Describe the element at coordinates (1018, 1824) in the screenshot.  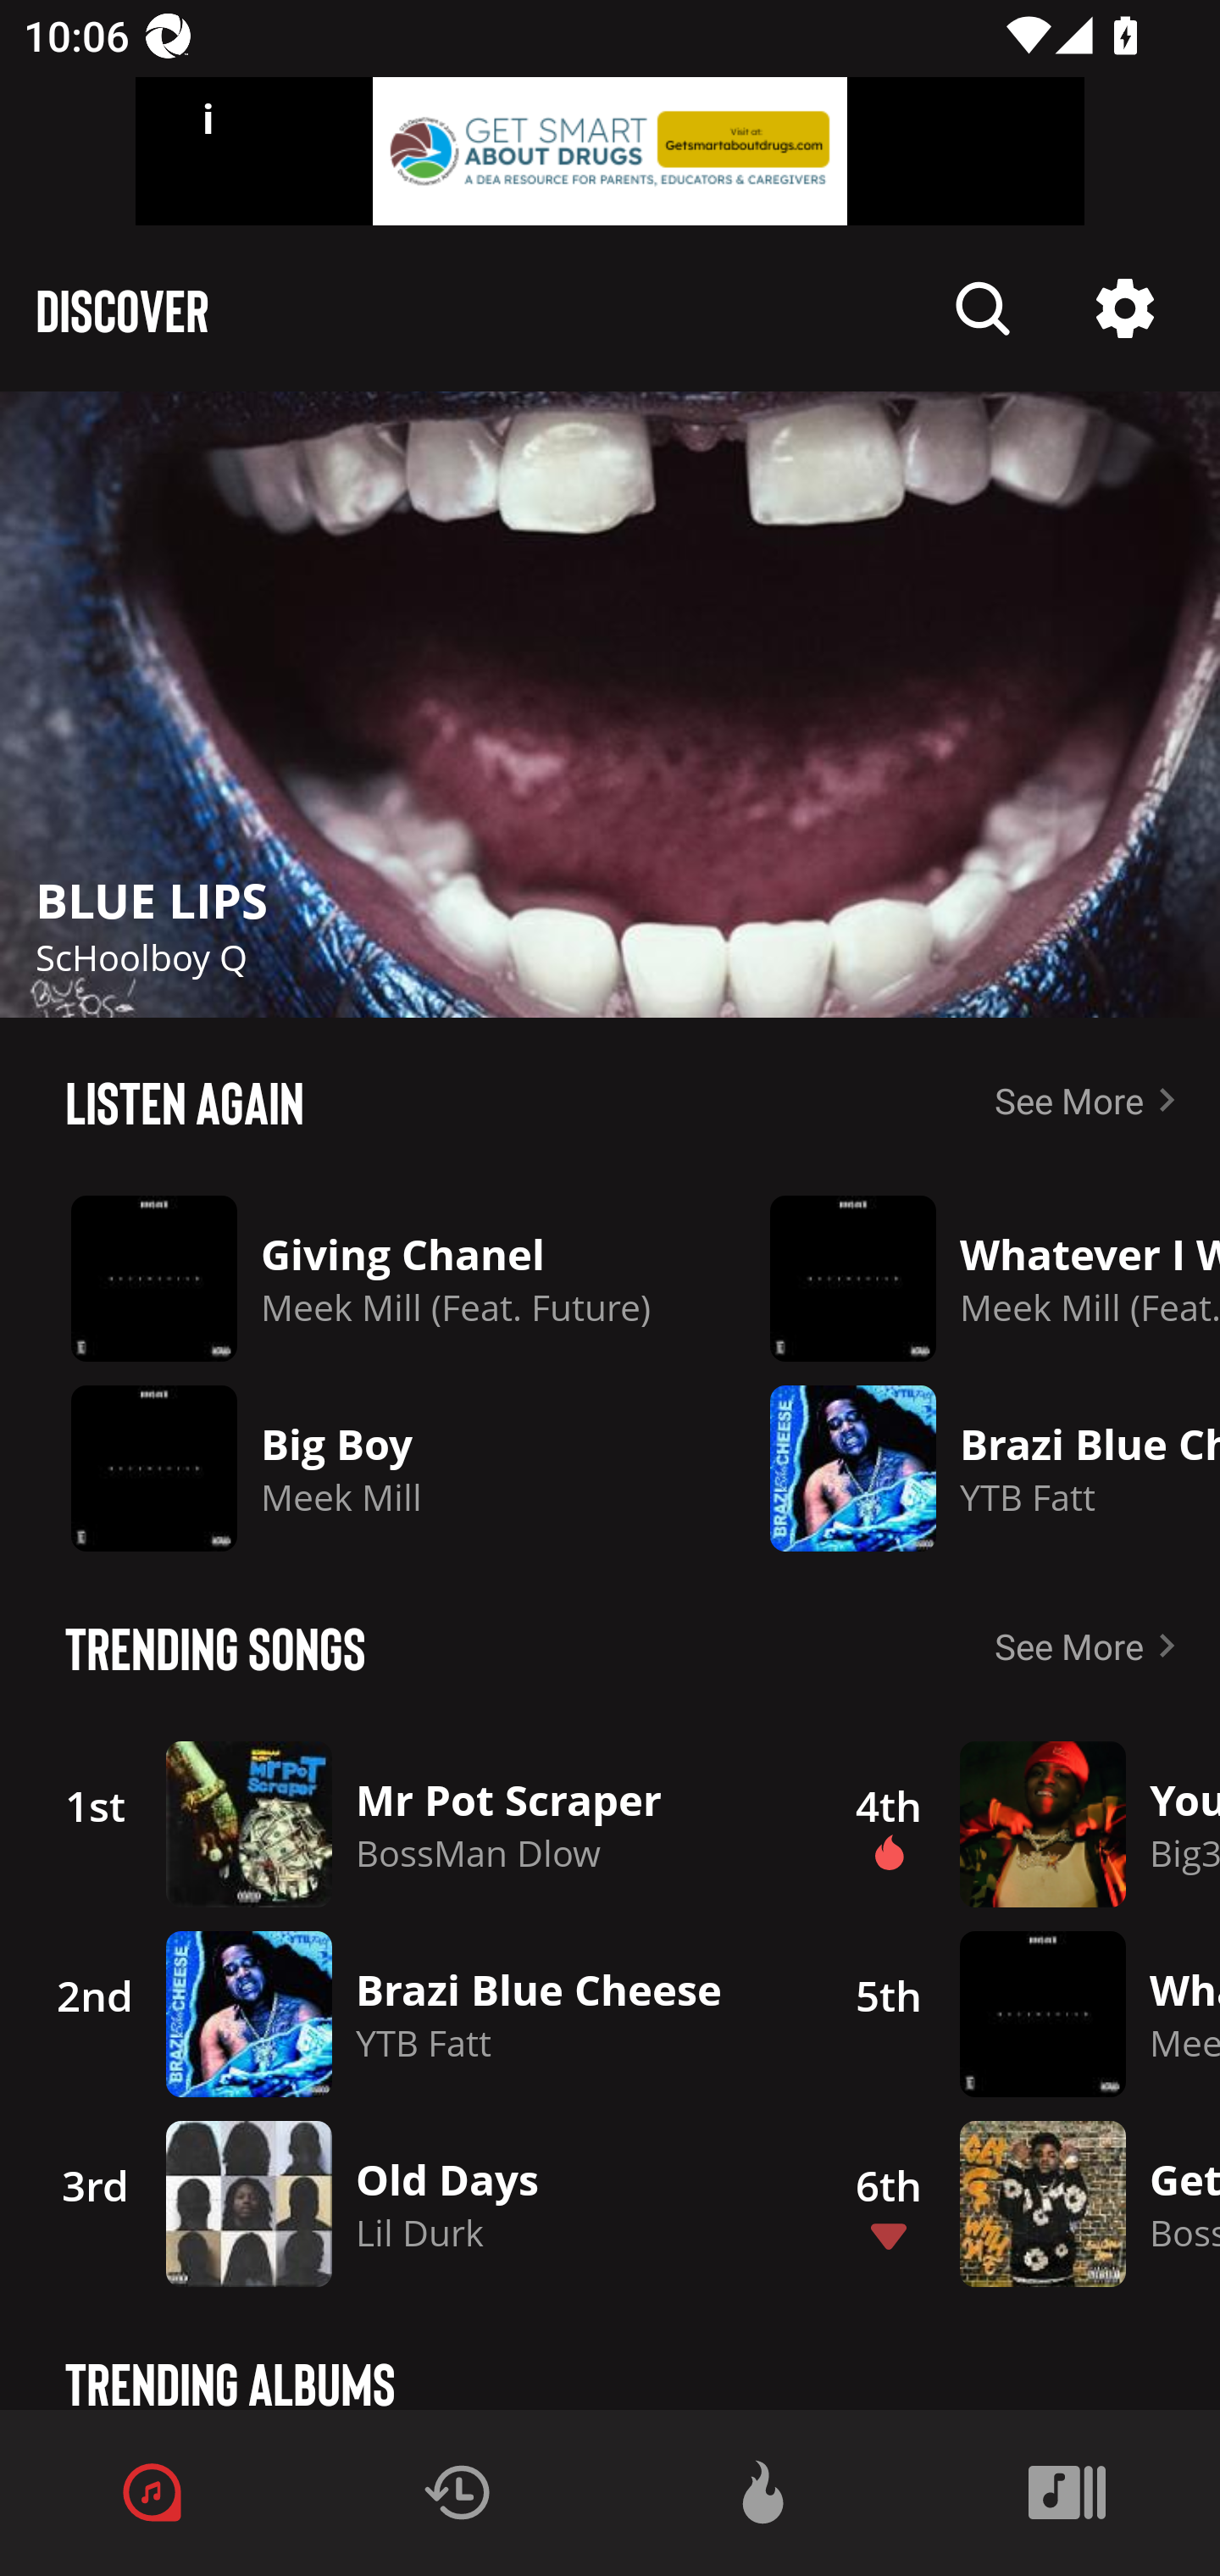
I see `4th Description Description You Thought Big30` at that location.